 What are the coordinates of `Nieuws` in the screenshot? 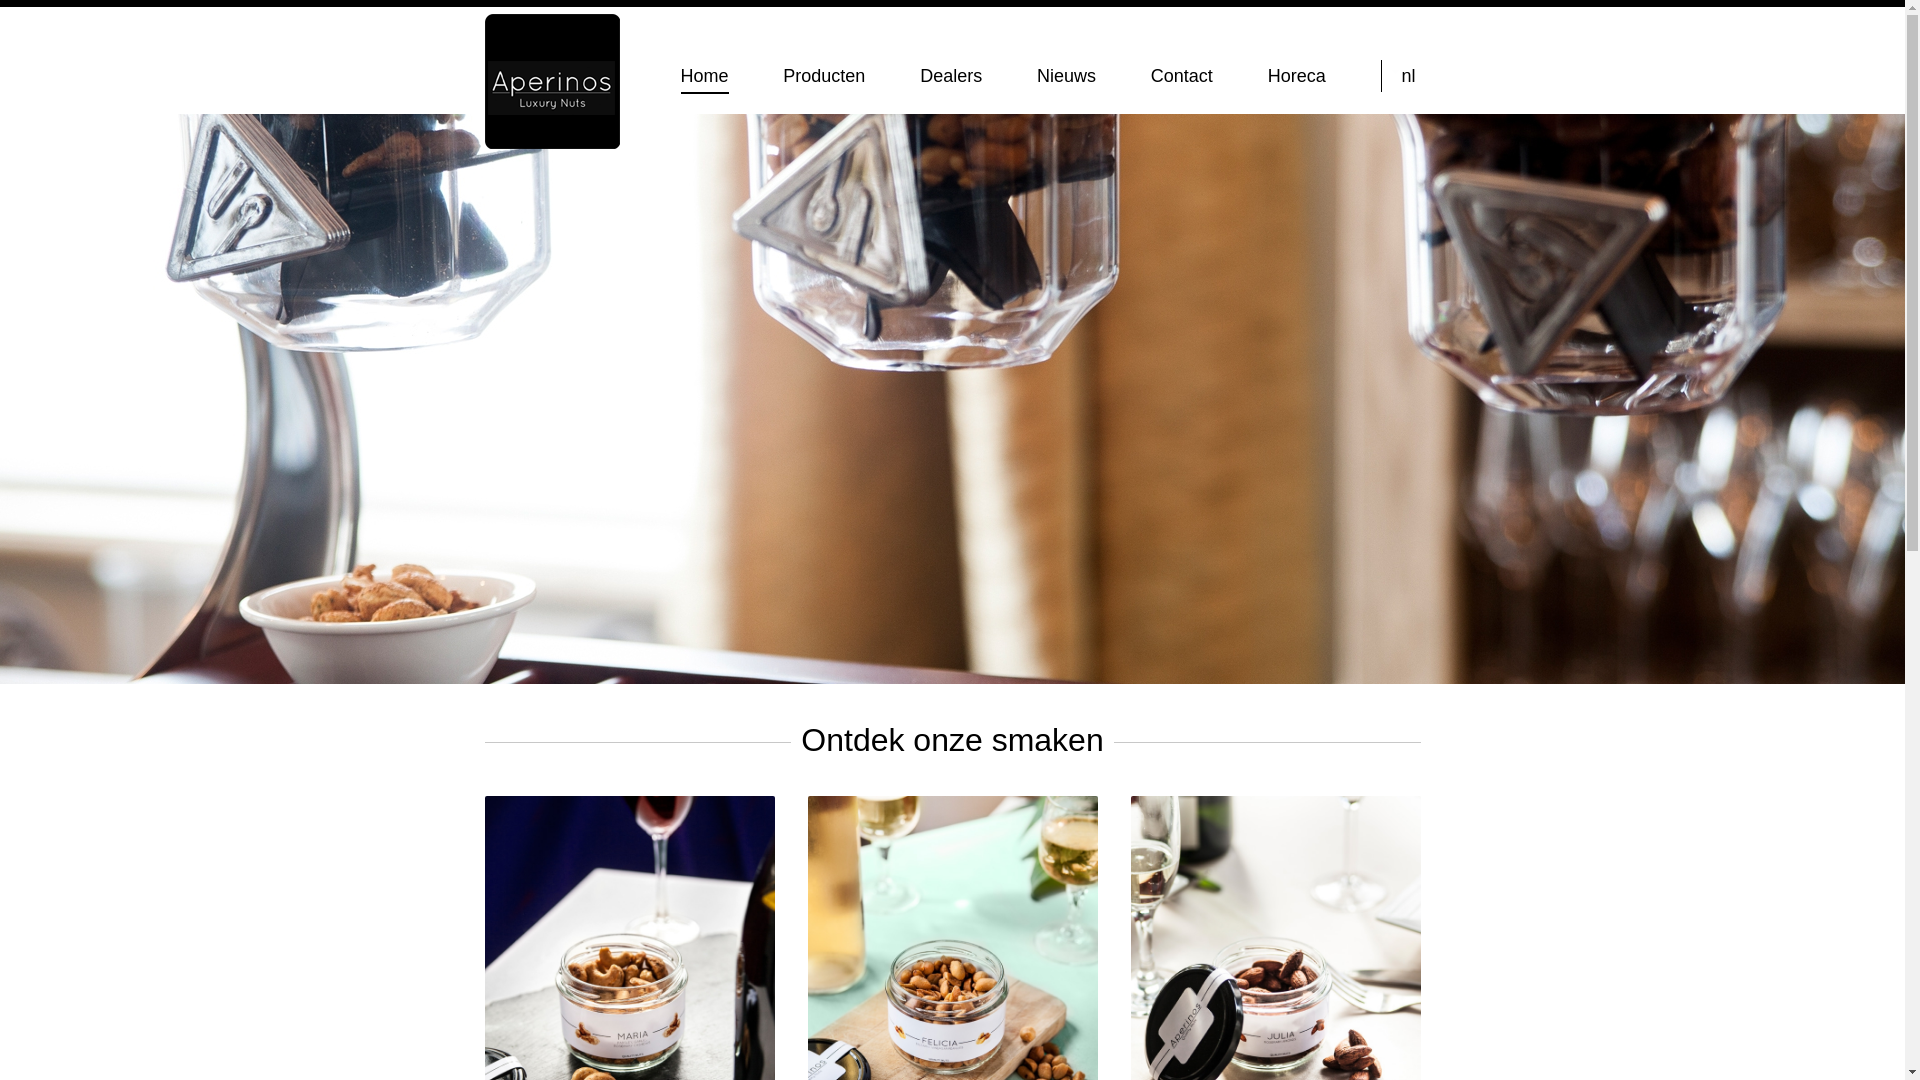 It's located at (1066, 76).